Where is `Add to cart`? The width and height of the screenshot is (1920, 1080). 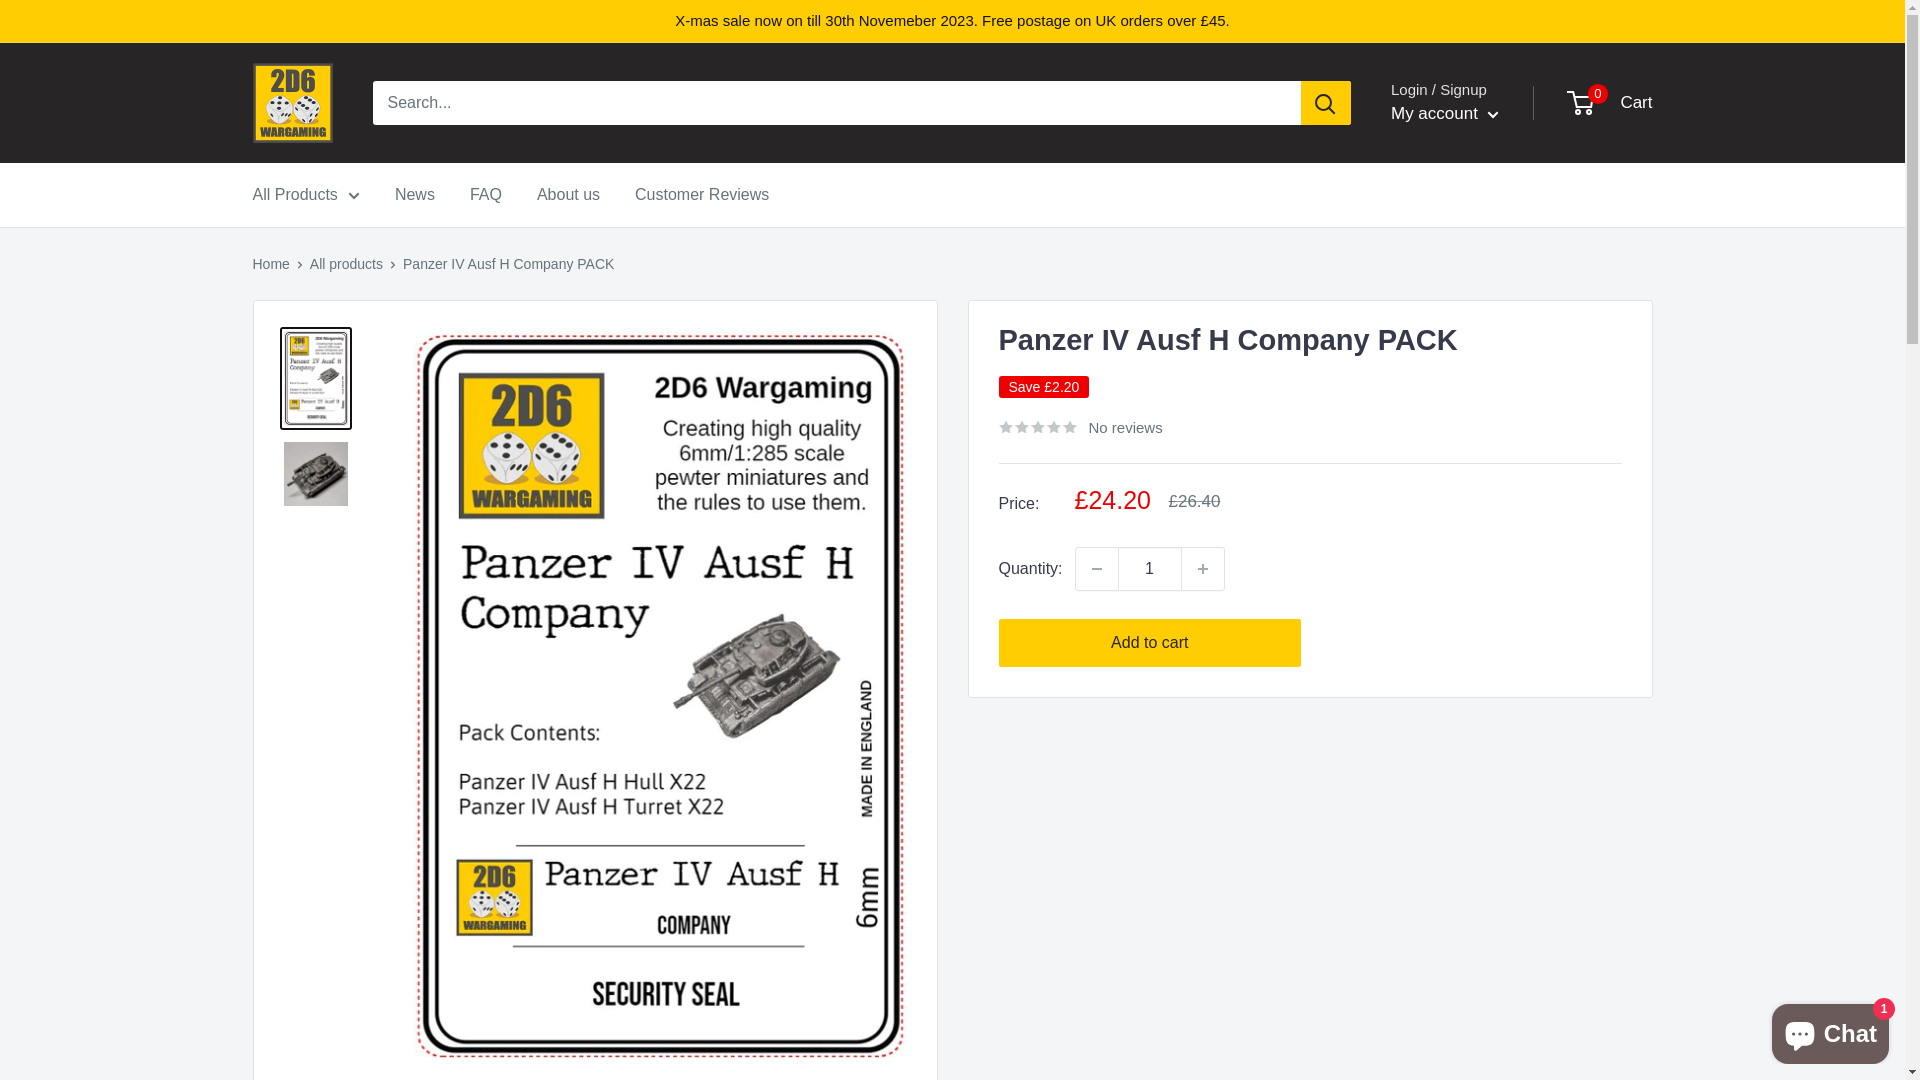 Add to cart is located at coordinates (1150, 643).